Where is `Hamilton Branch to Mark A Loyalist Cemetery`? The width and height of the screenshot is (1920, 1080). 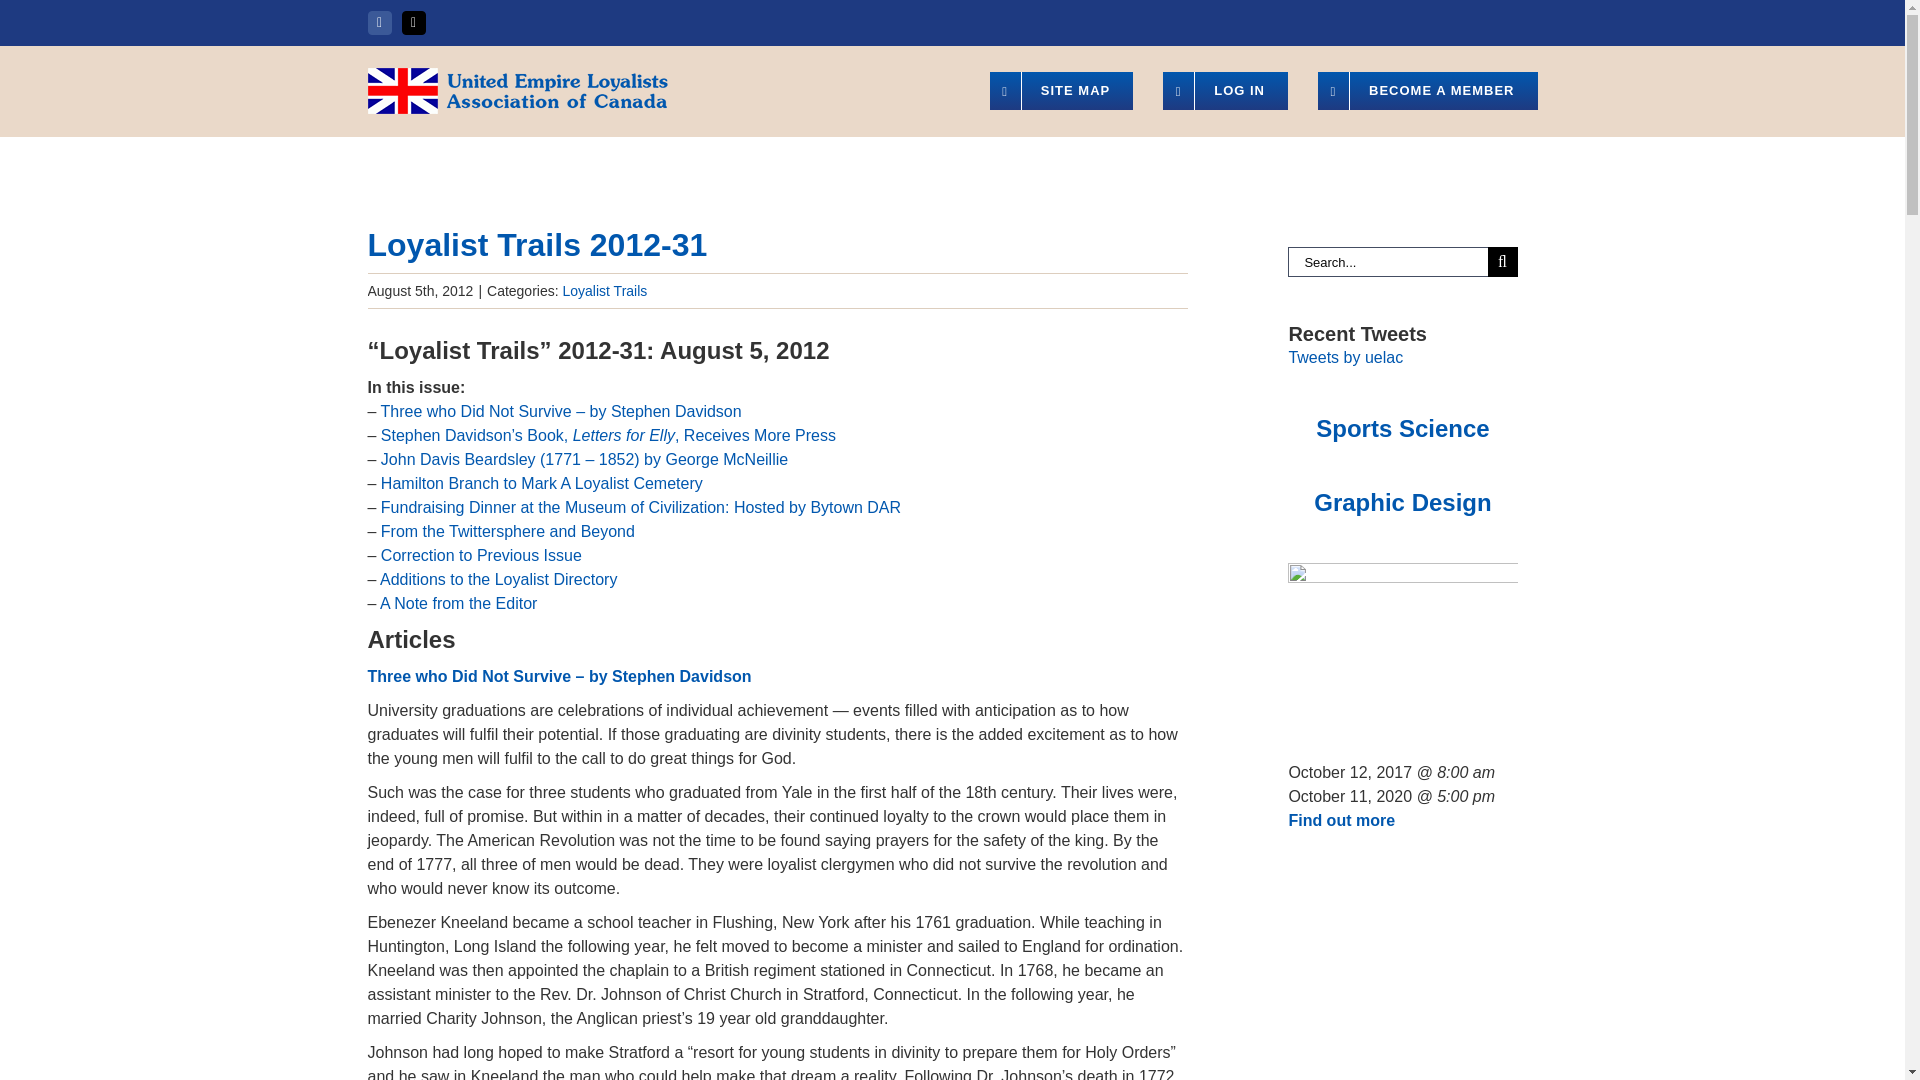 Hamilton Branch to Mark A Loyalist Cemetery is located at coordinates (541, 484).